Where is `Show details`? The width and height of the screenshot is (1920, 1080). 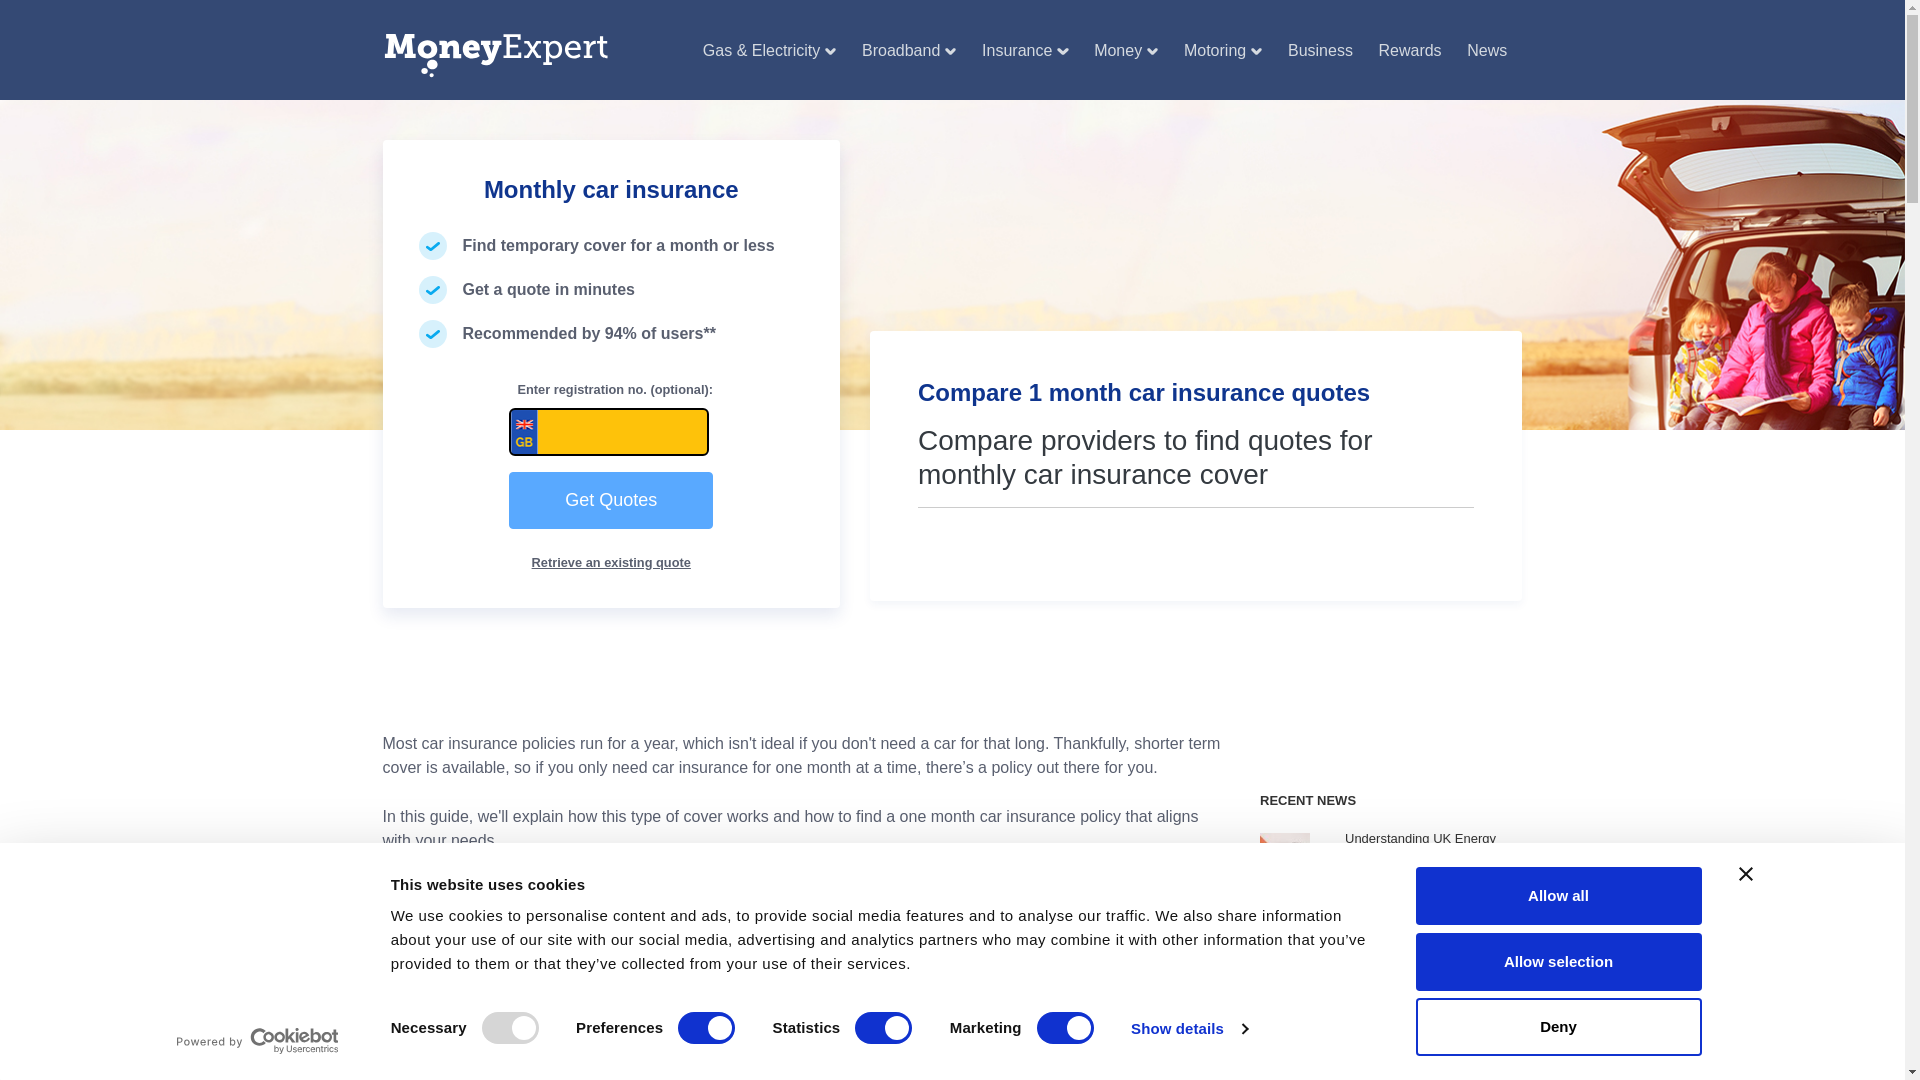
Show details is located at coordinates (1188, 1029).